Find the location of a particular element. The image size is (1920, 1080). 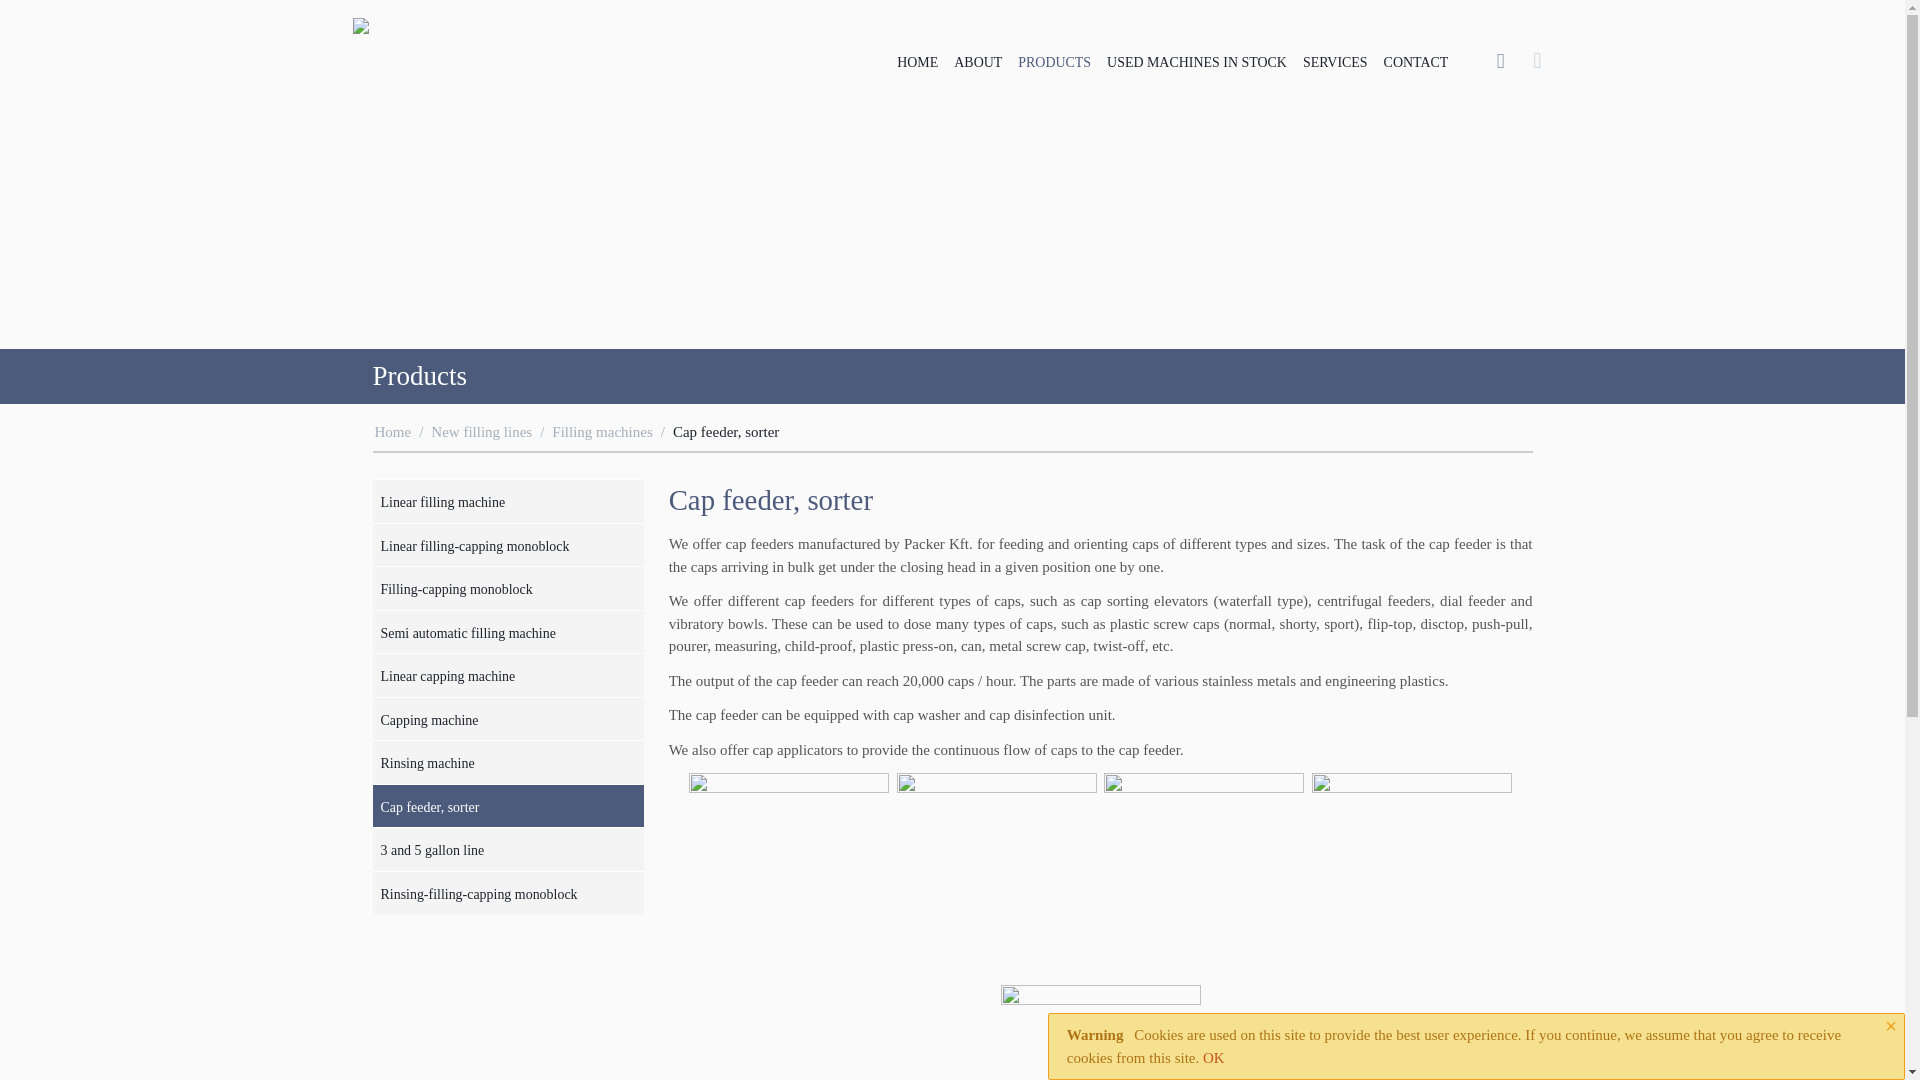

CONTACT is located at coordinates (1416, 61).